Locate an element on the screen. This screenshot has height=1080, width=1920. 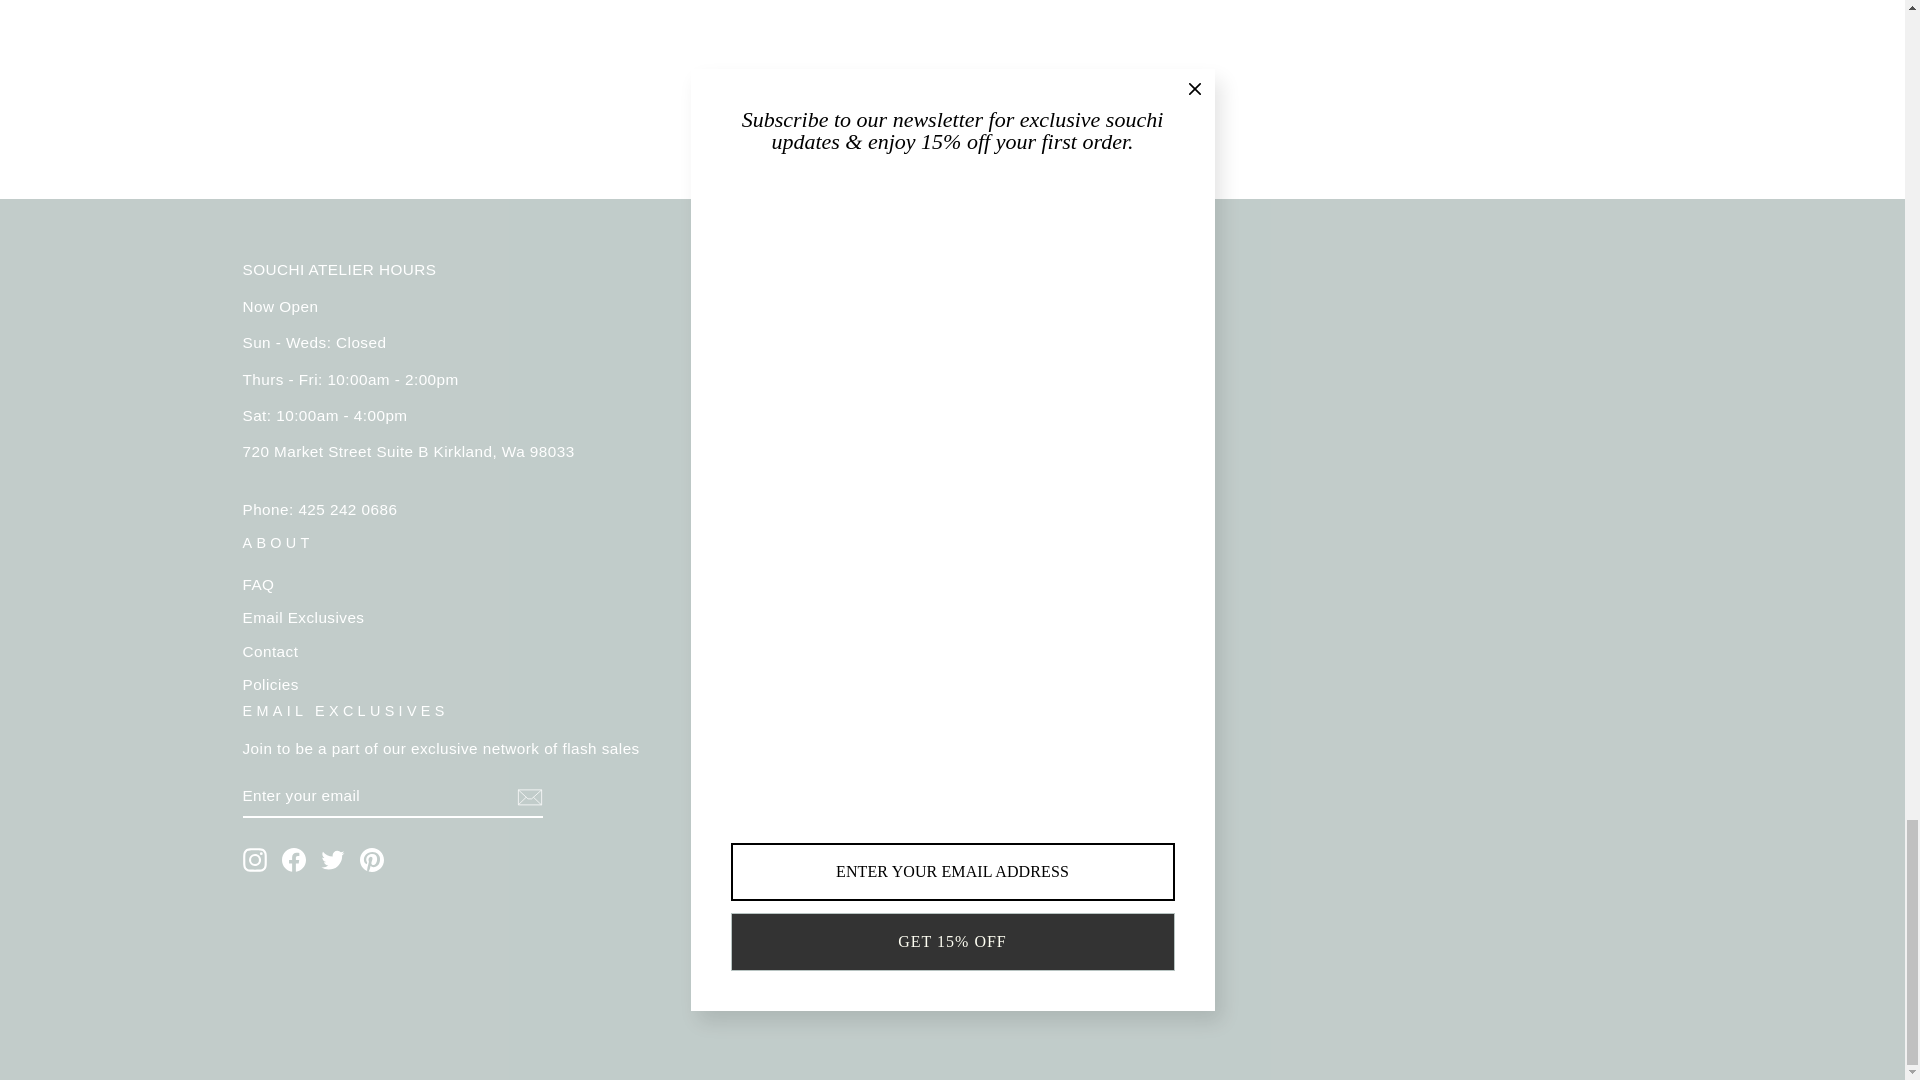
souchi on Twitter is located at coordinates (332, 859).